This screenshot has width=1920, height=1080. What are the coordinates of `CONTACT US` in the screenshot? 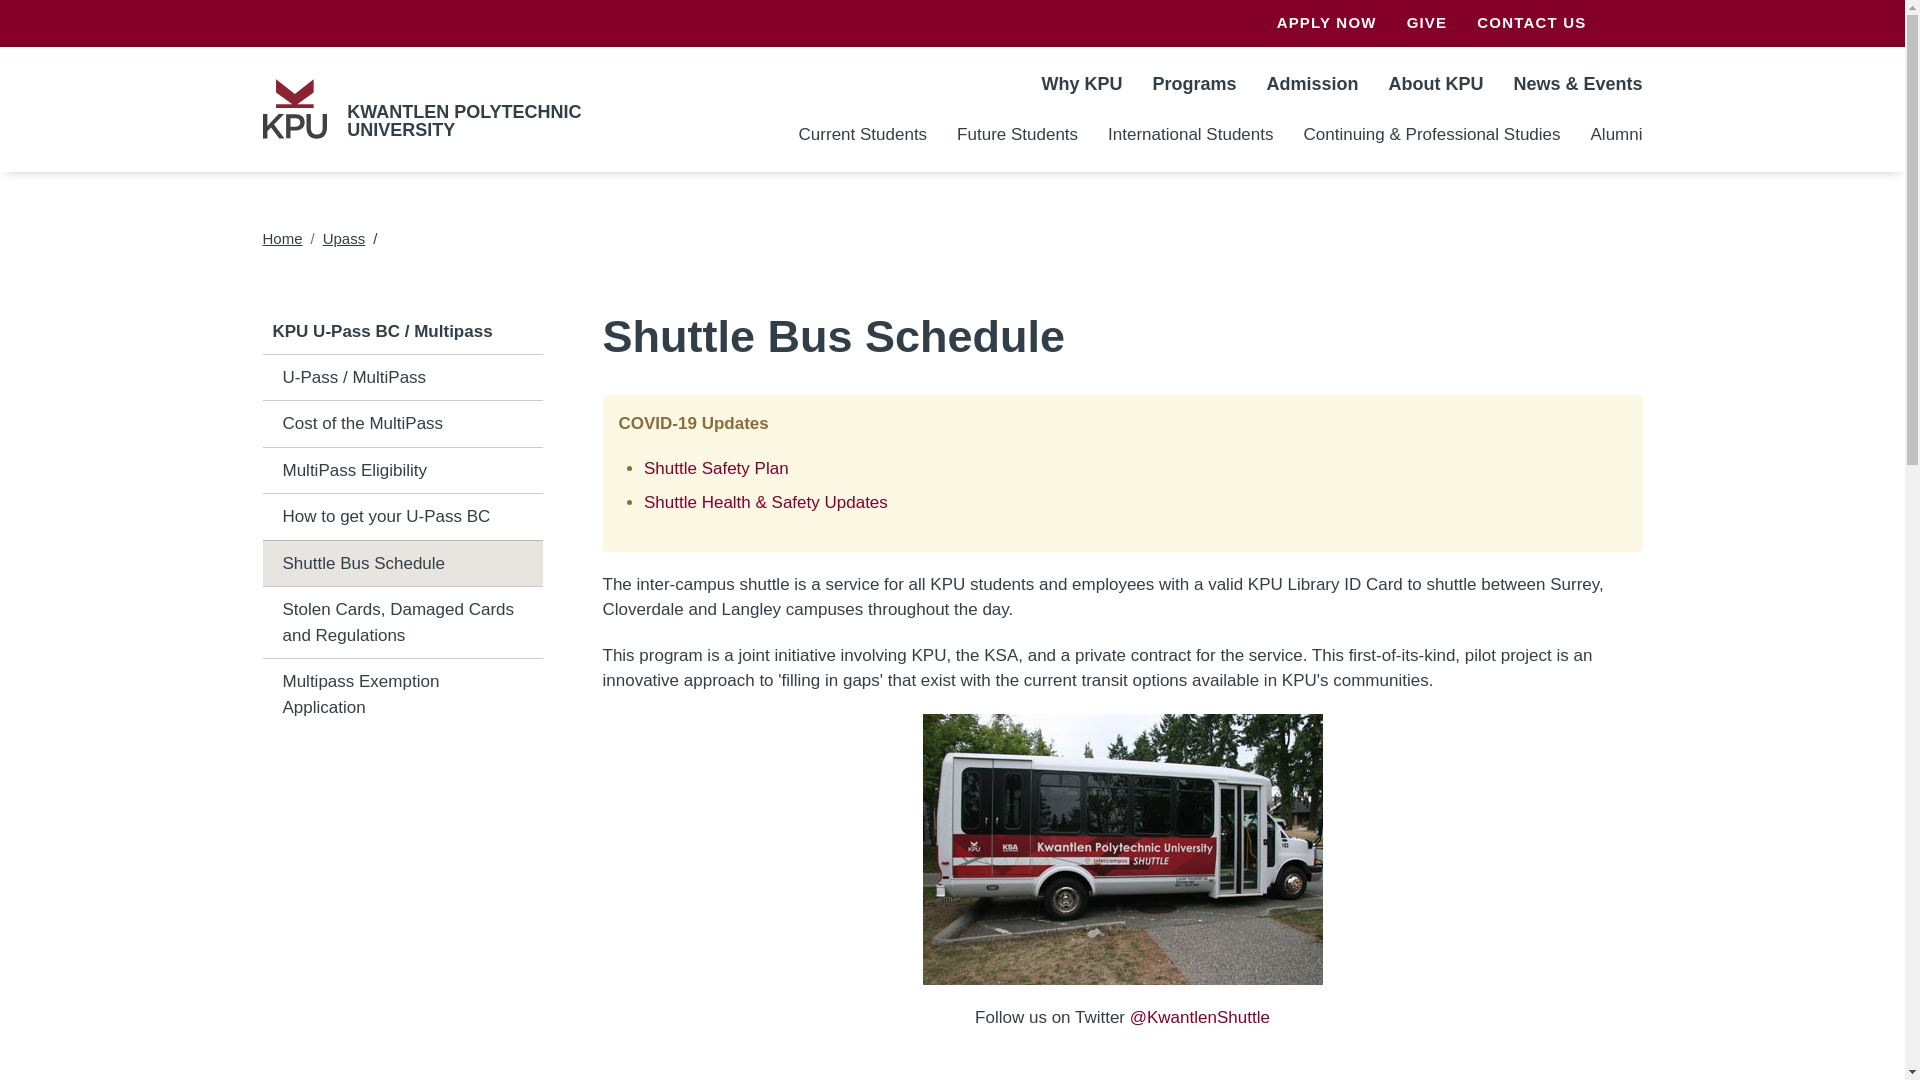 It's located at (1523, 24).